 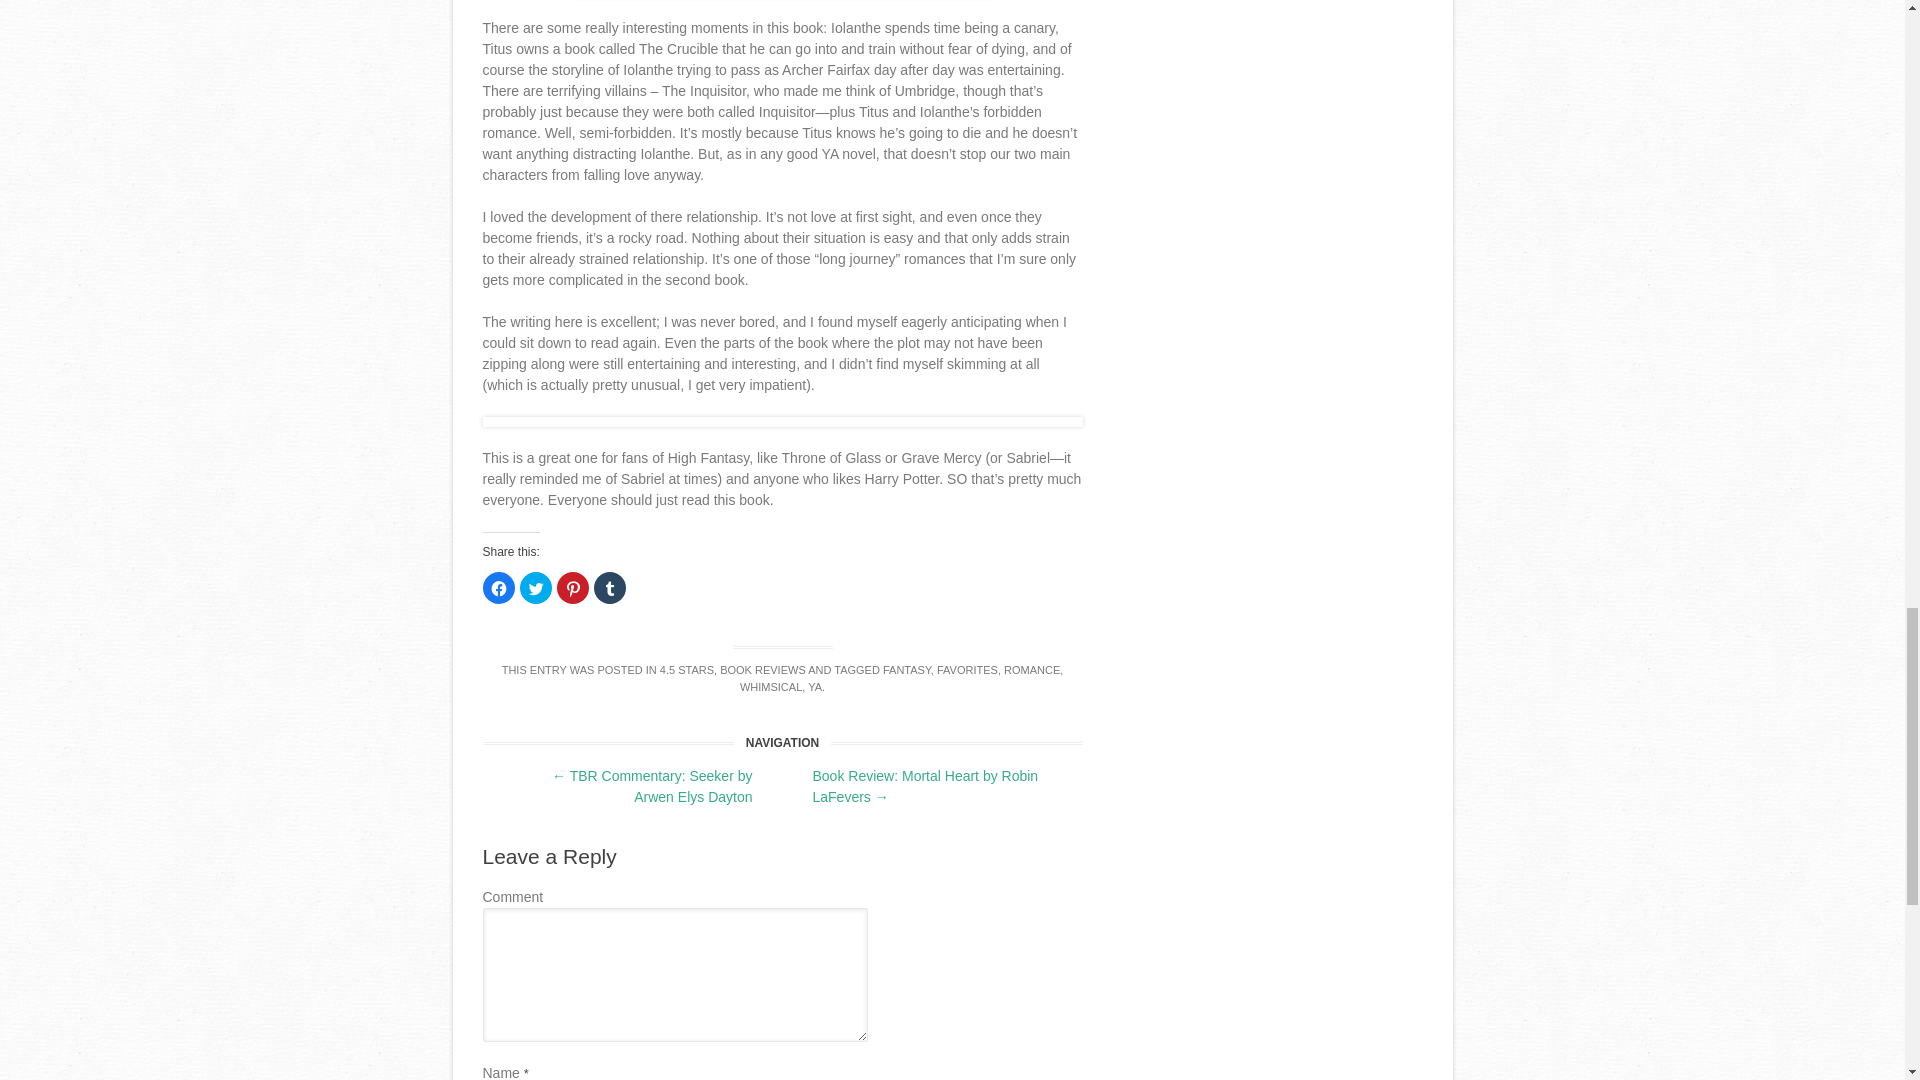 What do you see at coordinates (498, 588) in the screenshot?
I see `Click to share on Facebook` at bounding box center [498, 588].